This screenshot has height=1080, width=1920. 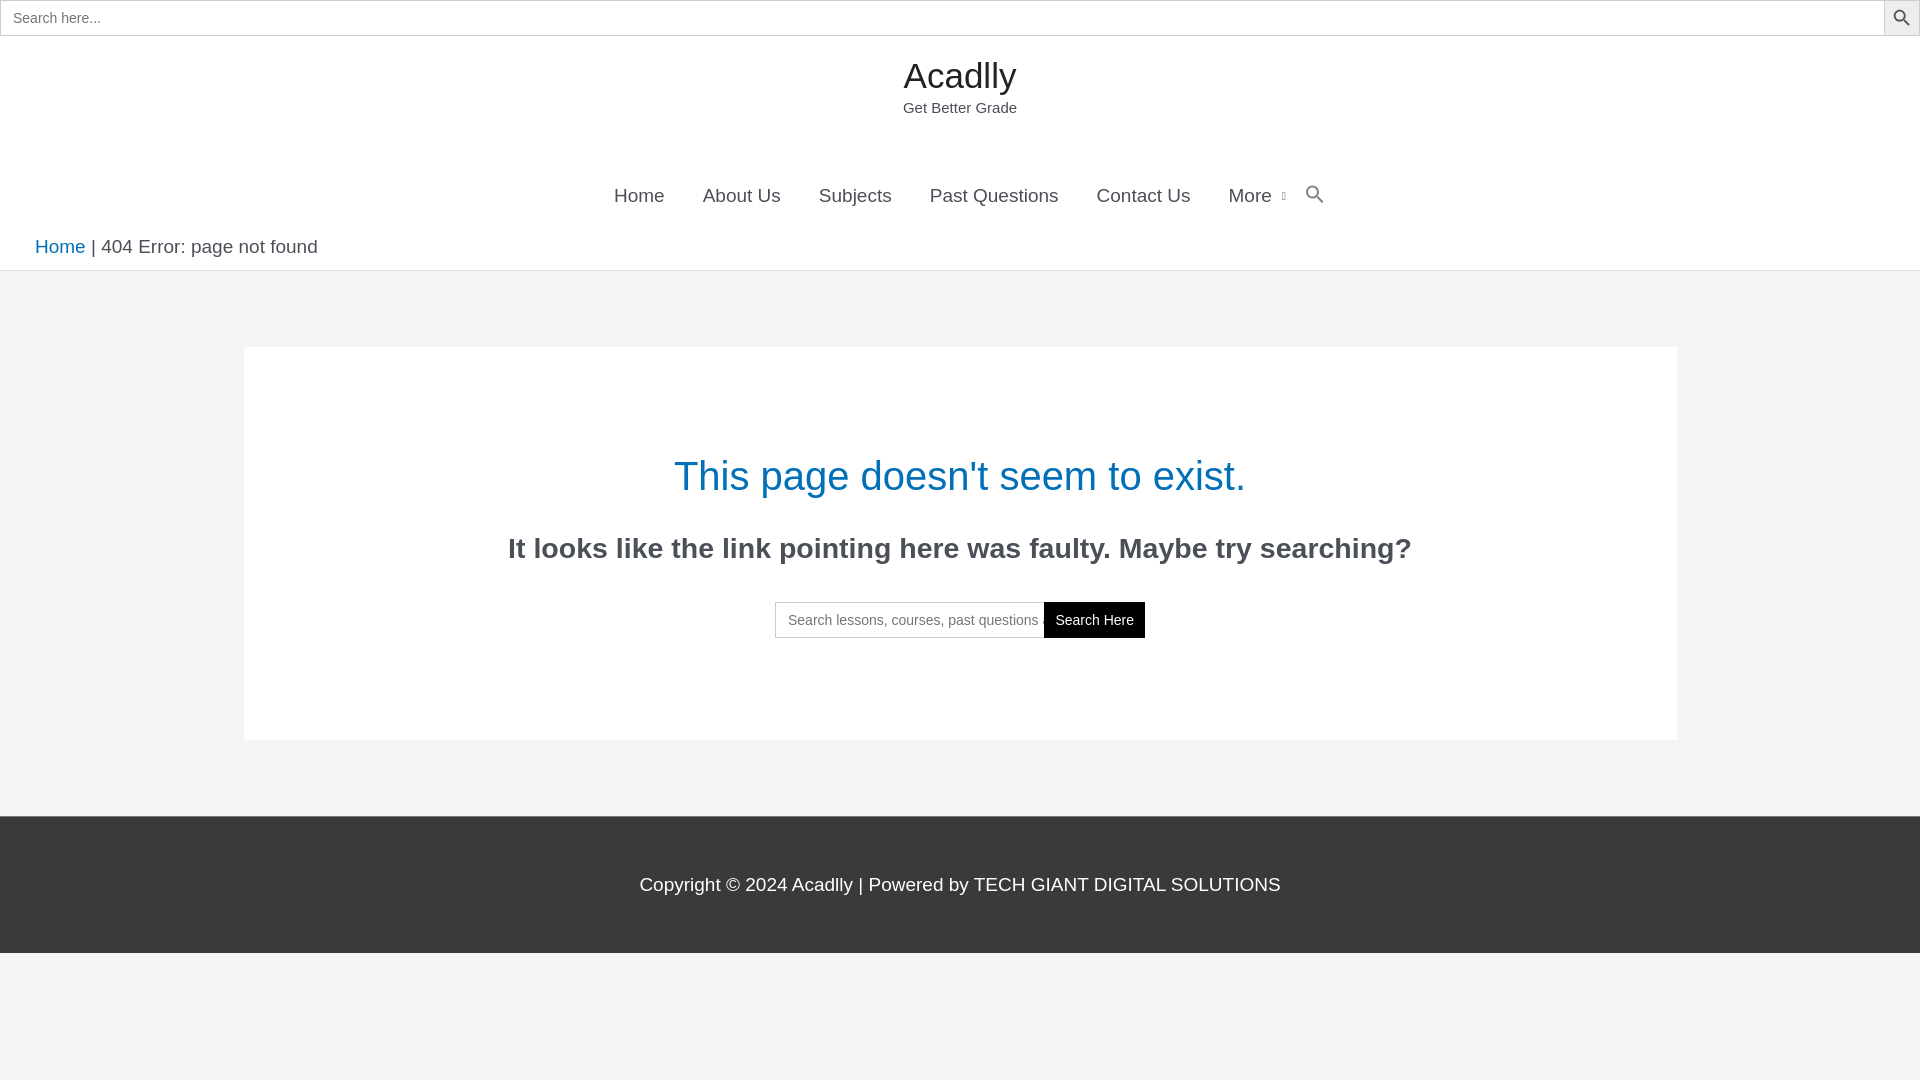 What do you see at coordinates (855, 196) in the screenshot?
I see `Subjects` at bounding box center [855, 196].